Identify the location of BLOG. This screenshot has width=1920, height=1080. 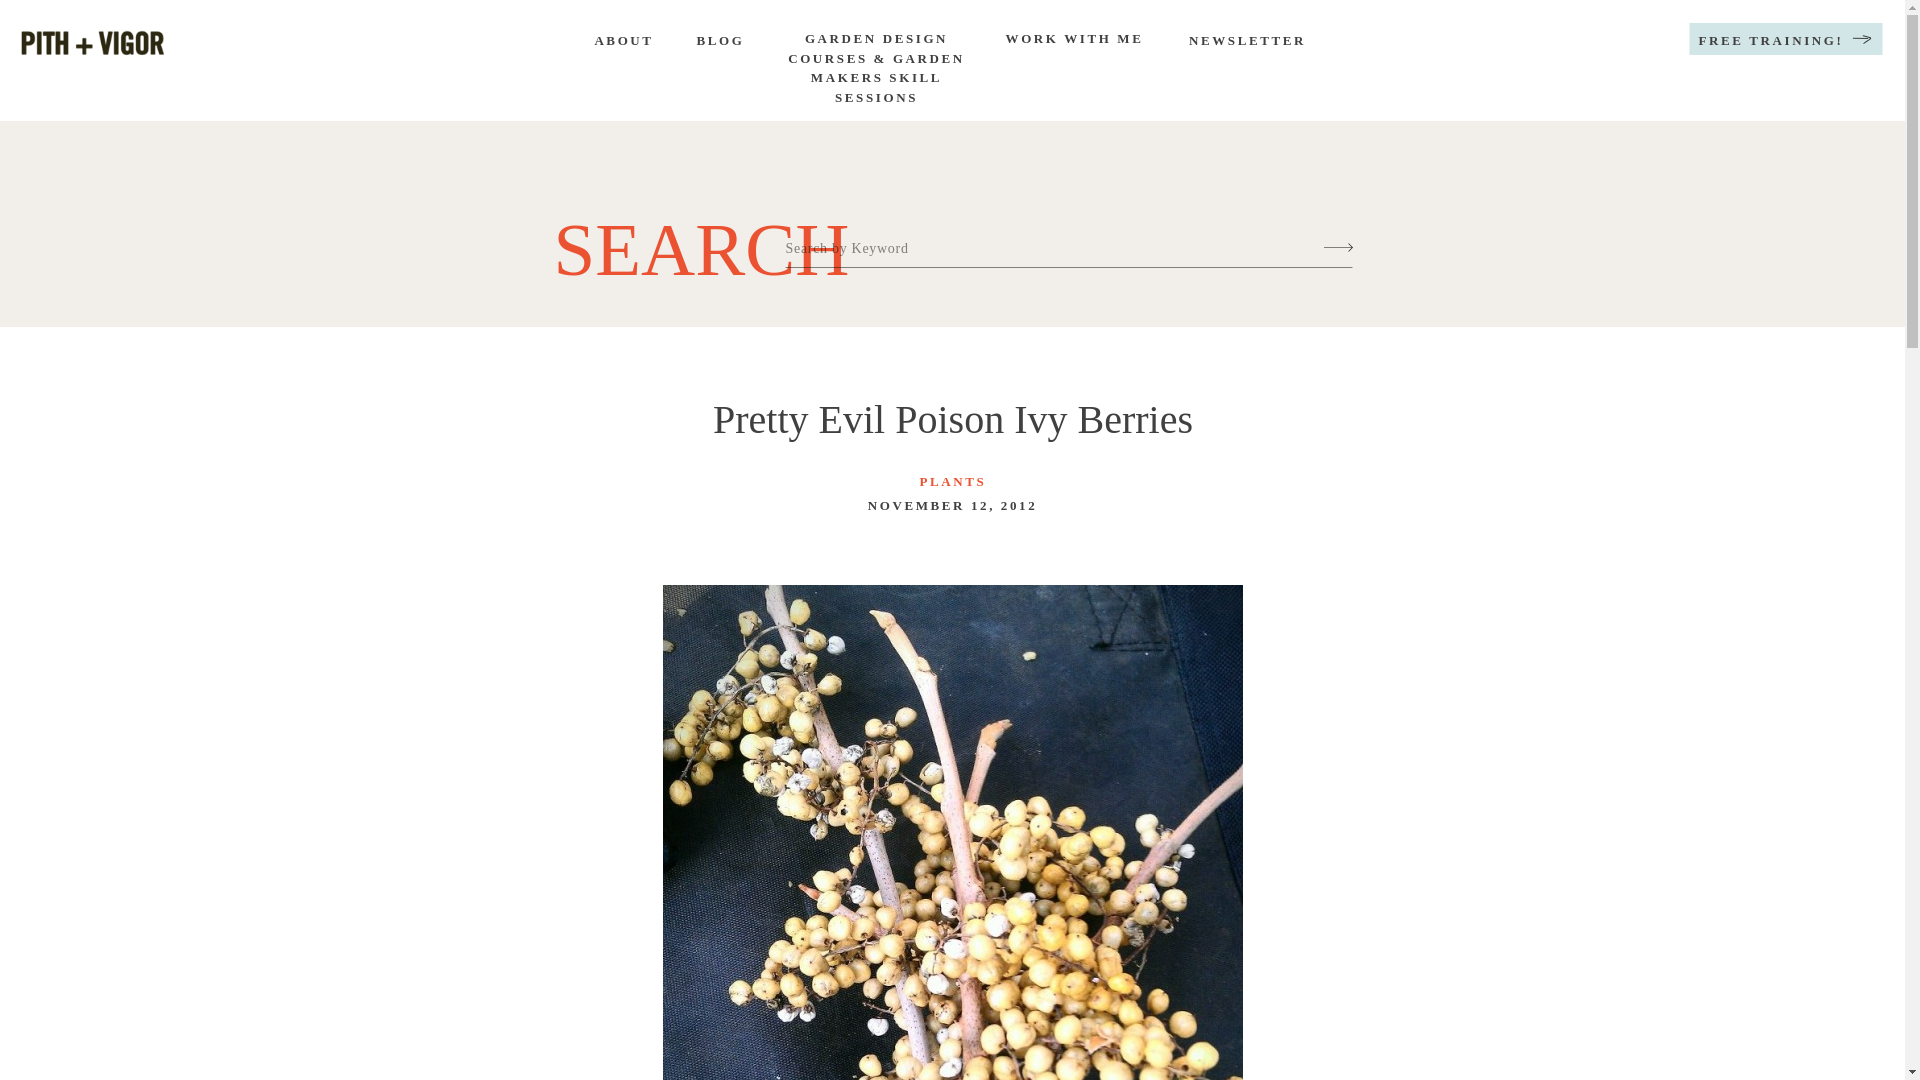
(720, 42).